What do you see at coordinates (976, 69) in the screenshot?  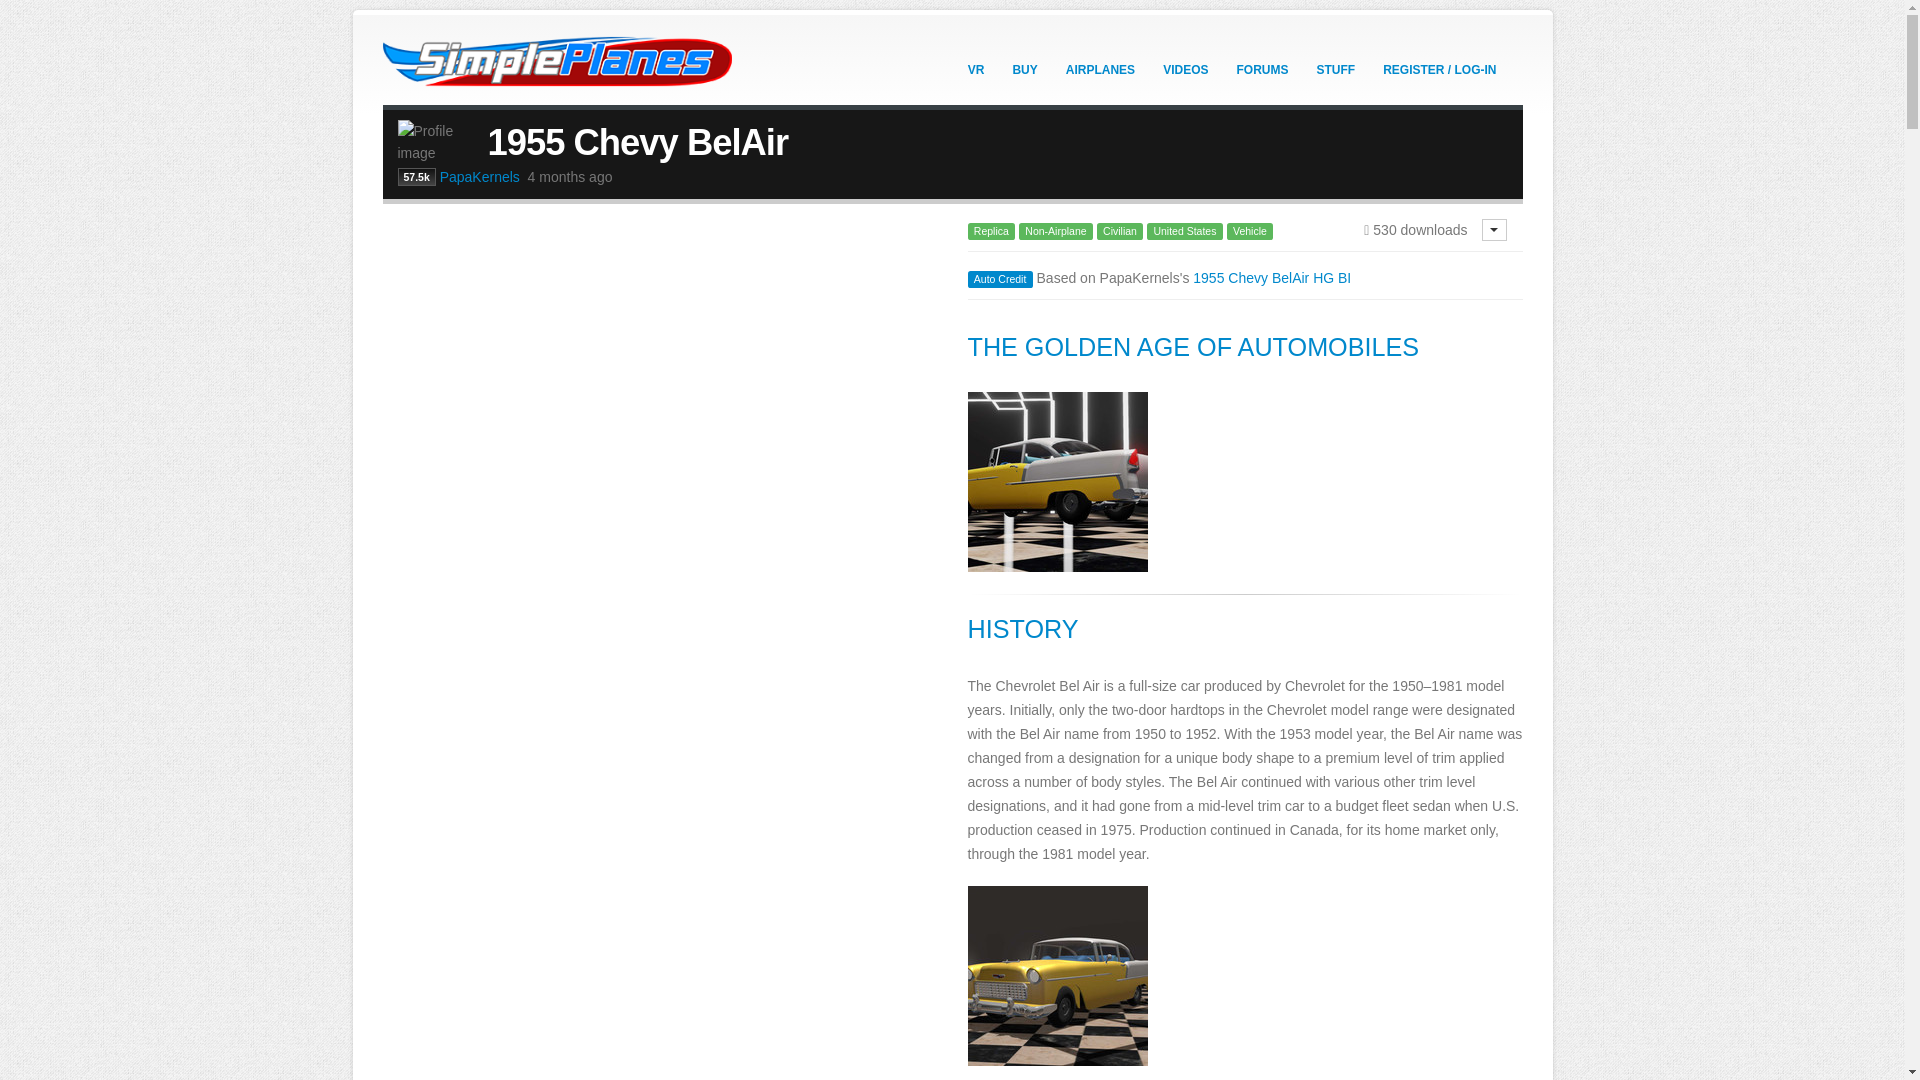 I see `VR` at bounding box center [976, 69].